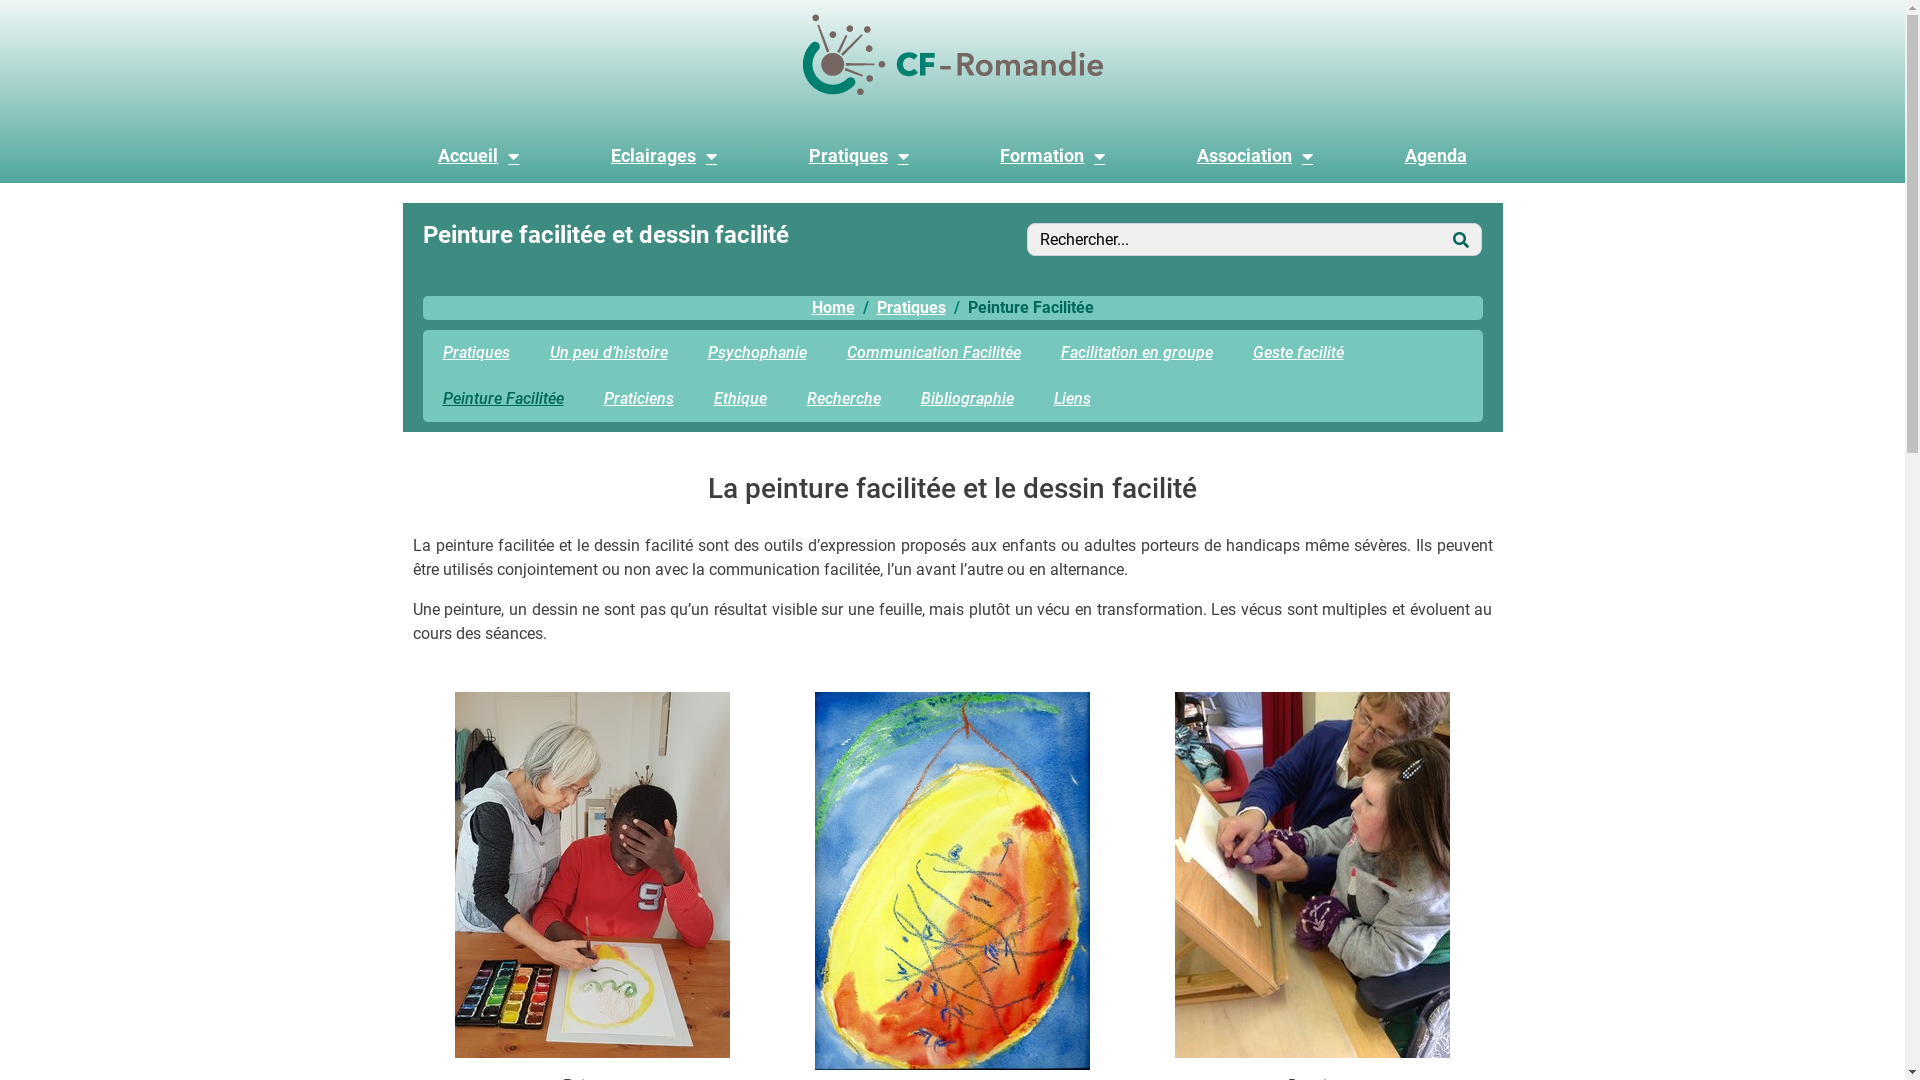 This screenshot has height=1080, width=1920. Describe the element at coordinates (740, 399) in the screenshot. I see `Ethique` at that location.